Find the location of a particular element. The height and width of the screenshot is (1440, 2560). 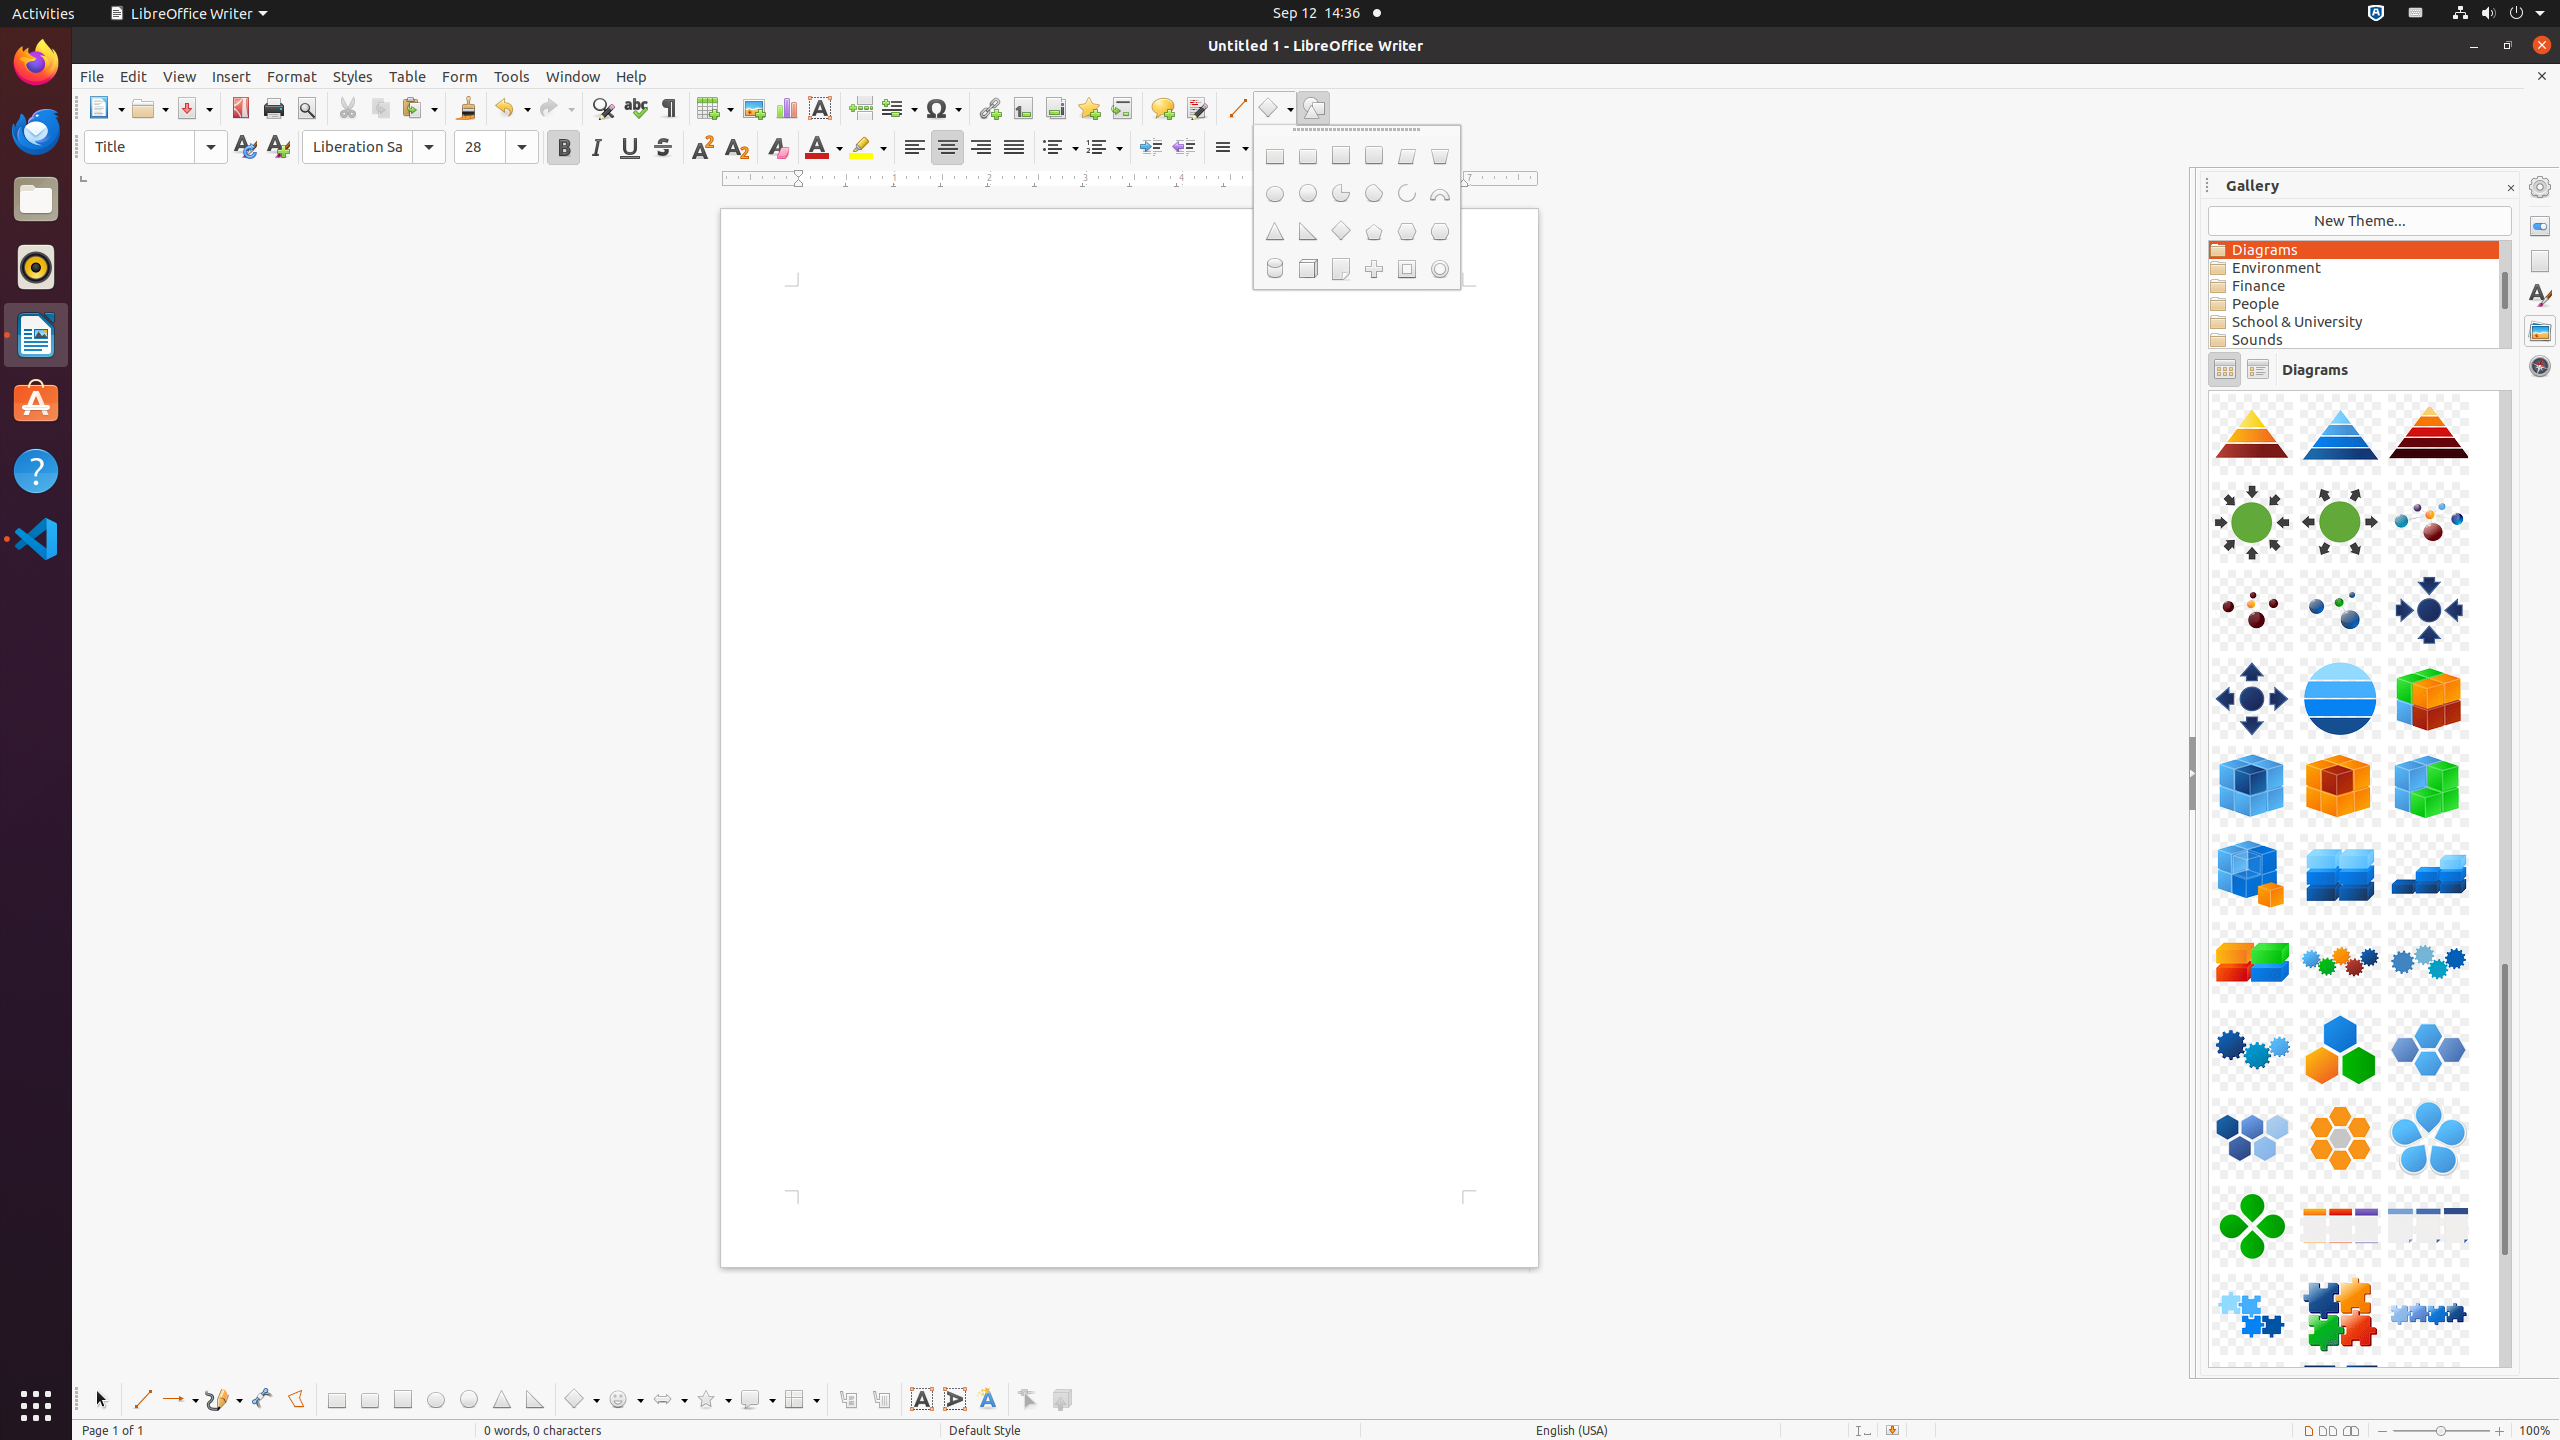

Component-Gear01-DarkBlue is located at coordinates (2209, 390).